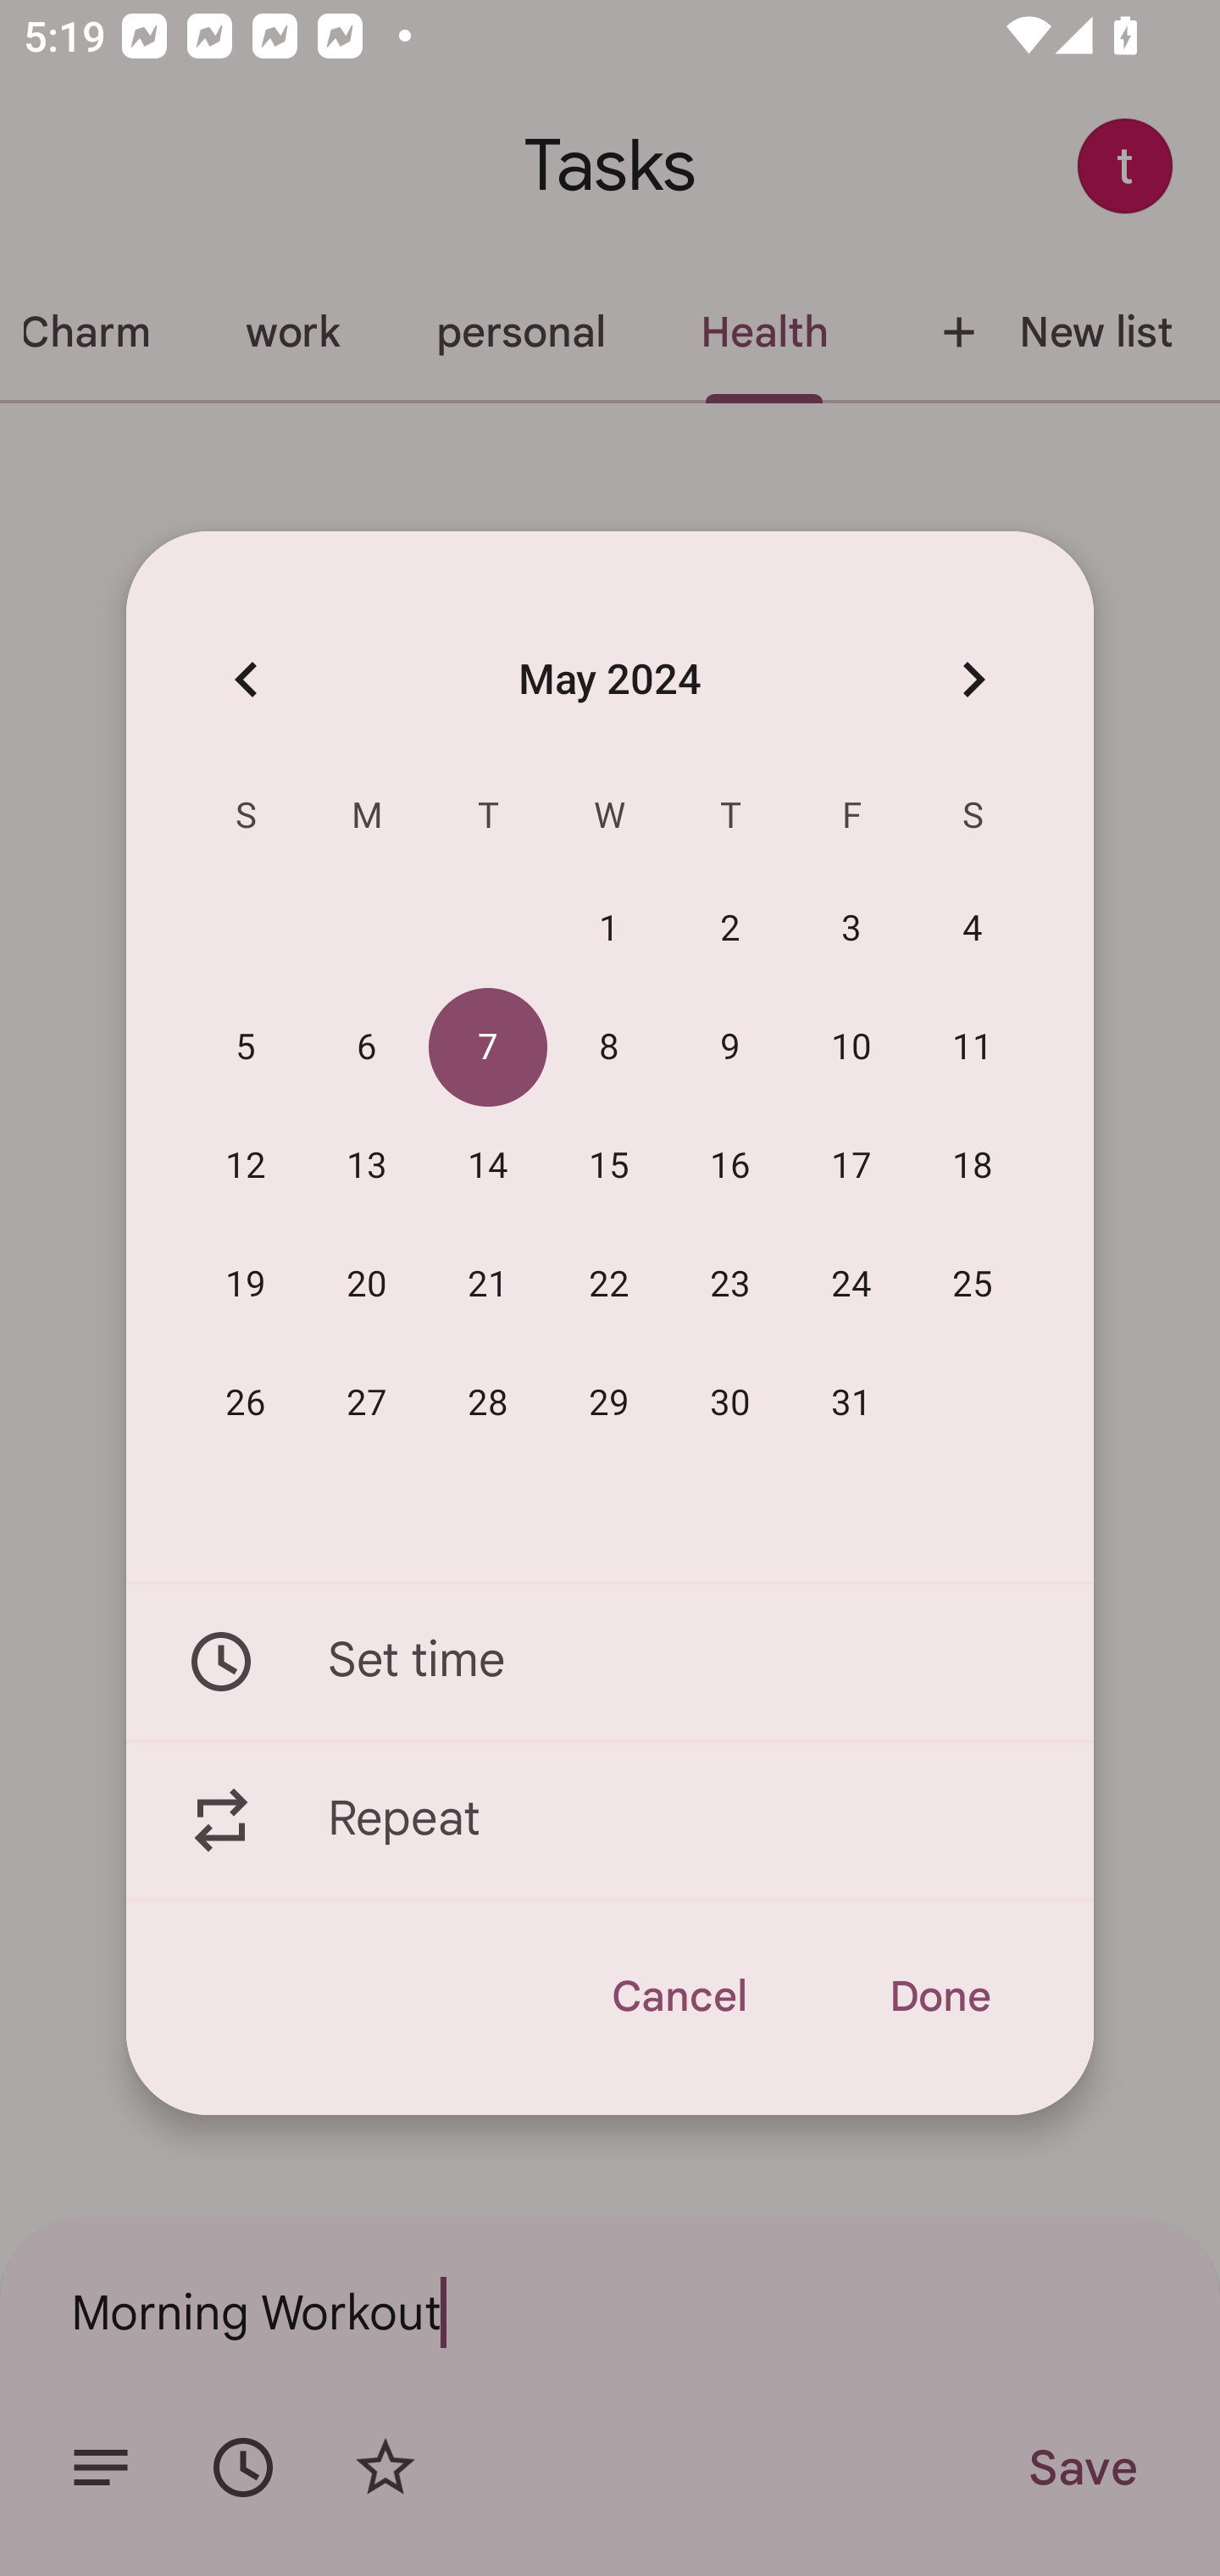 The width and height of the screenshot is (1220, 2576). Describe the element at coordinates (973, 1167) in the screenshot. I see `18 18 May 2024` at that location.